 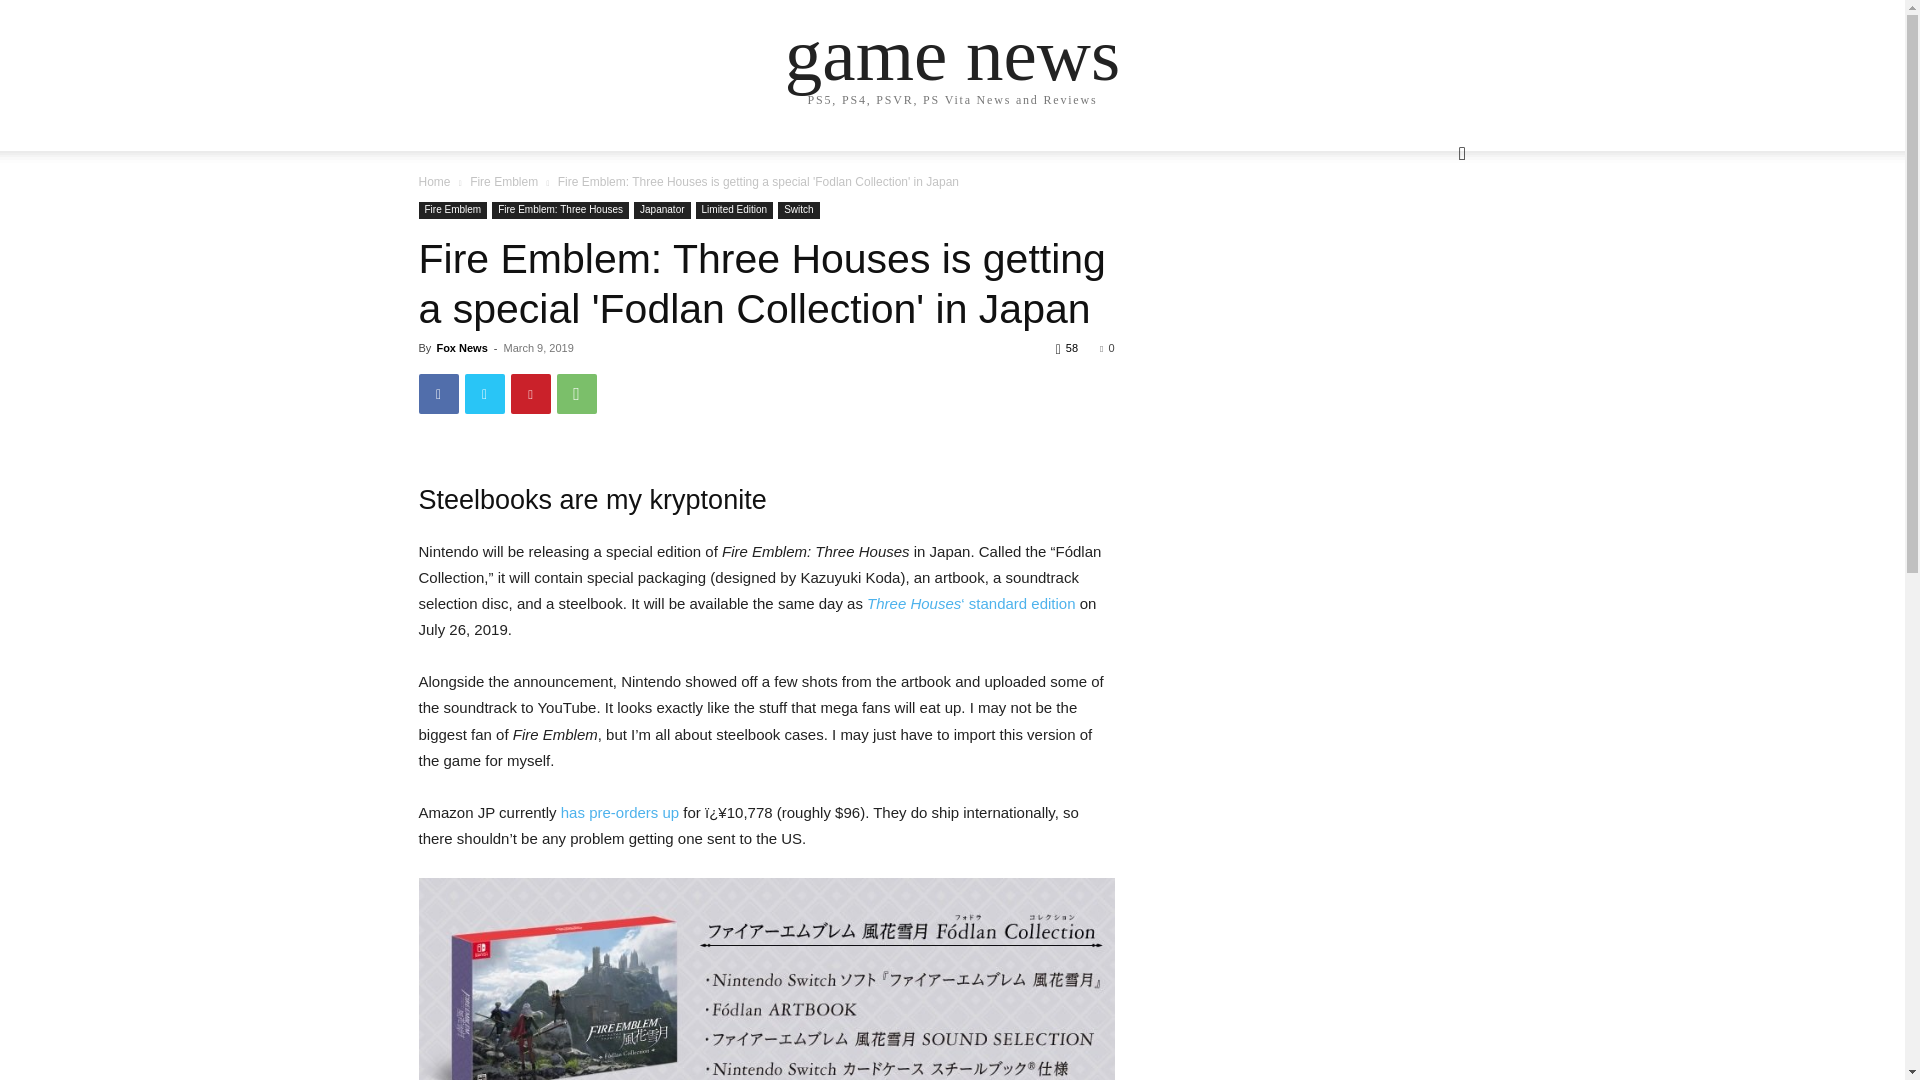 I want to click on game news, so click(x=952, y=54).